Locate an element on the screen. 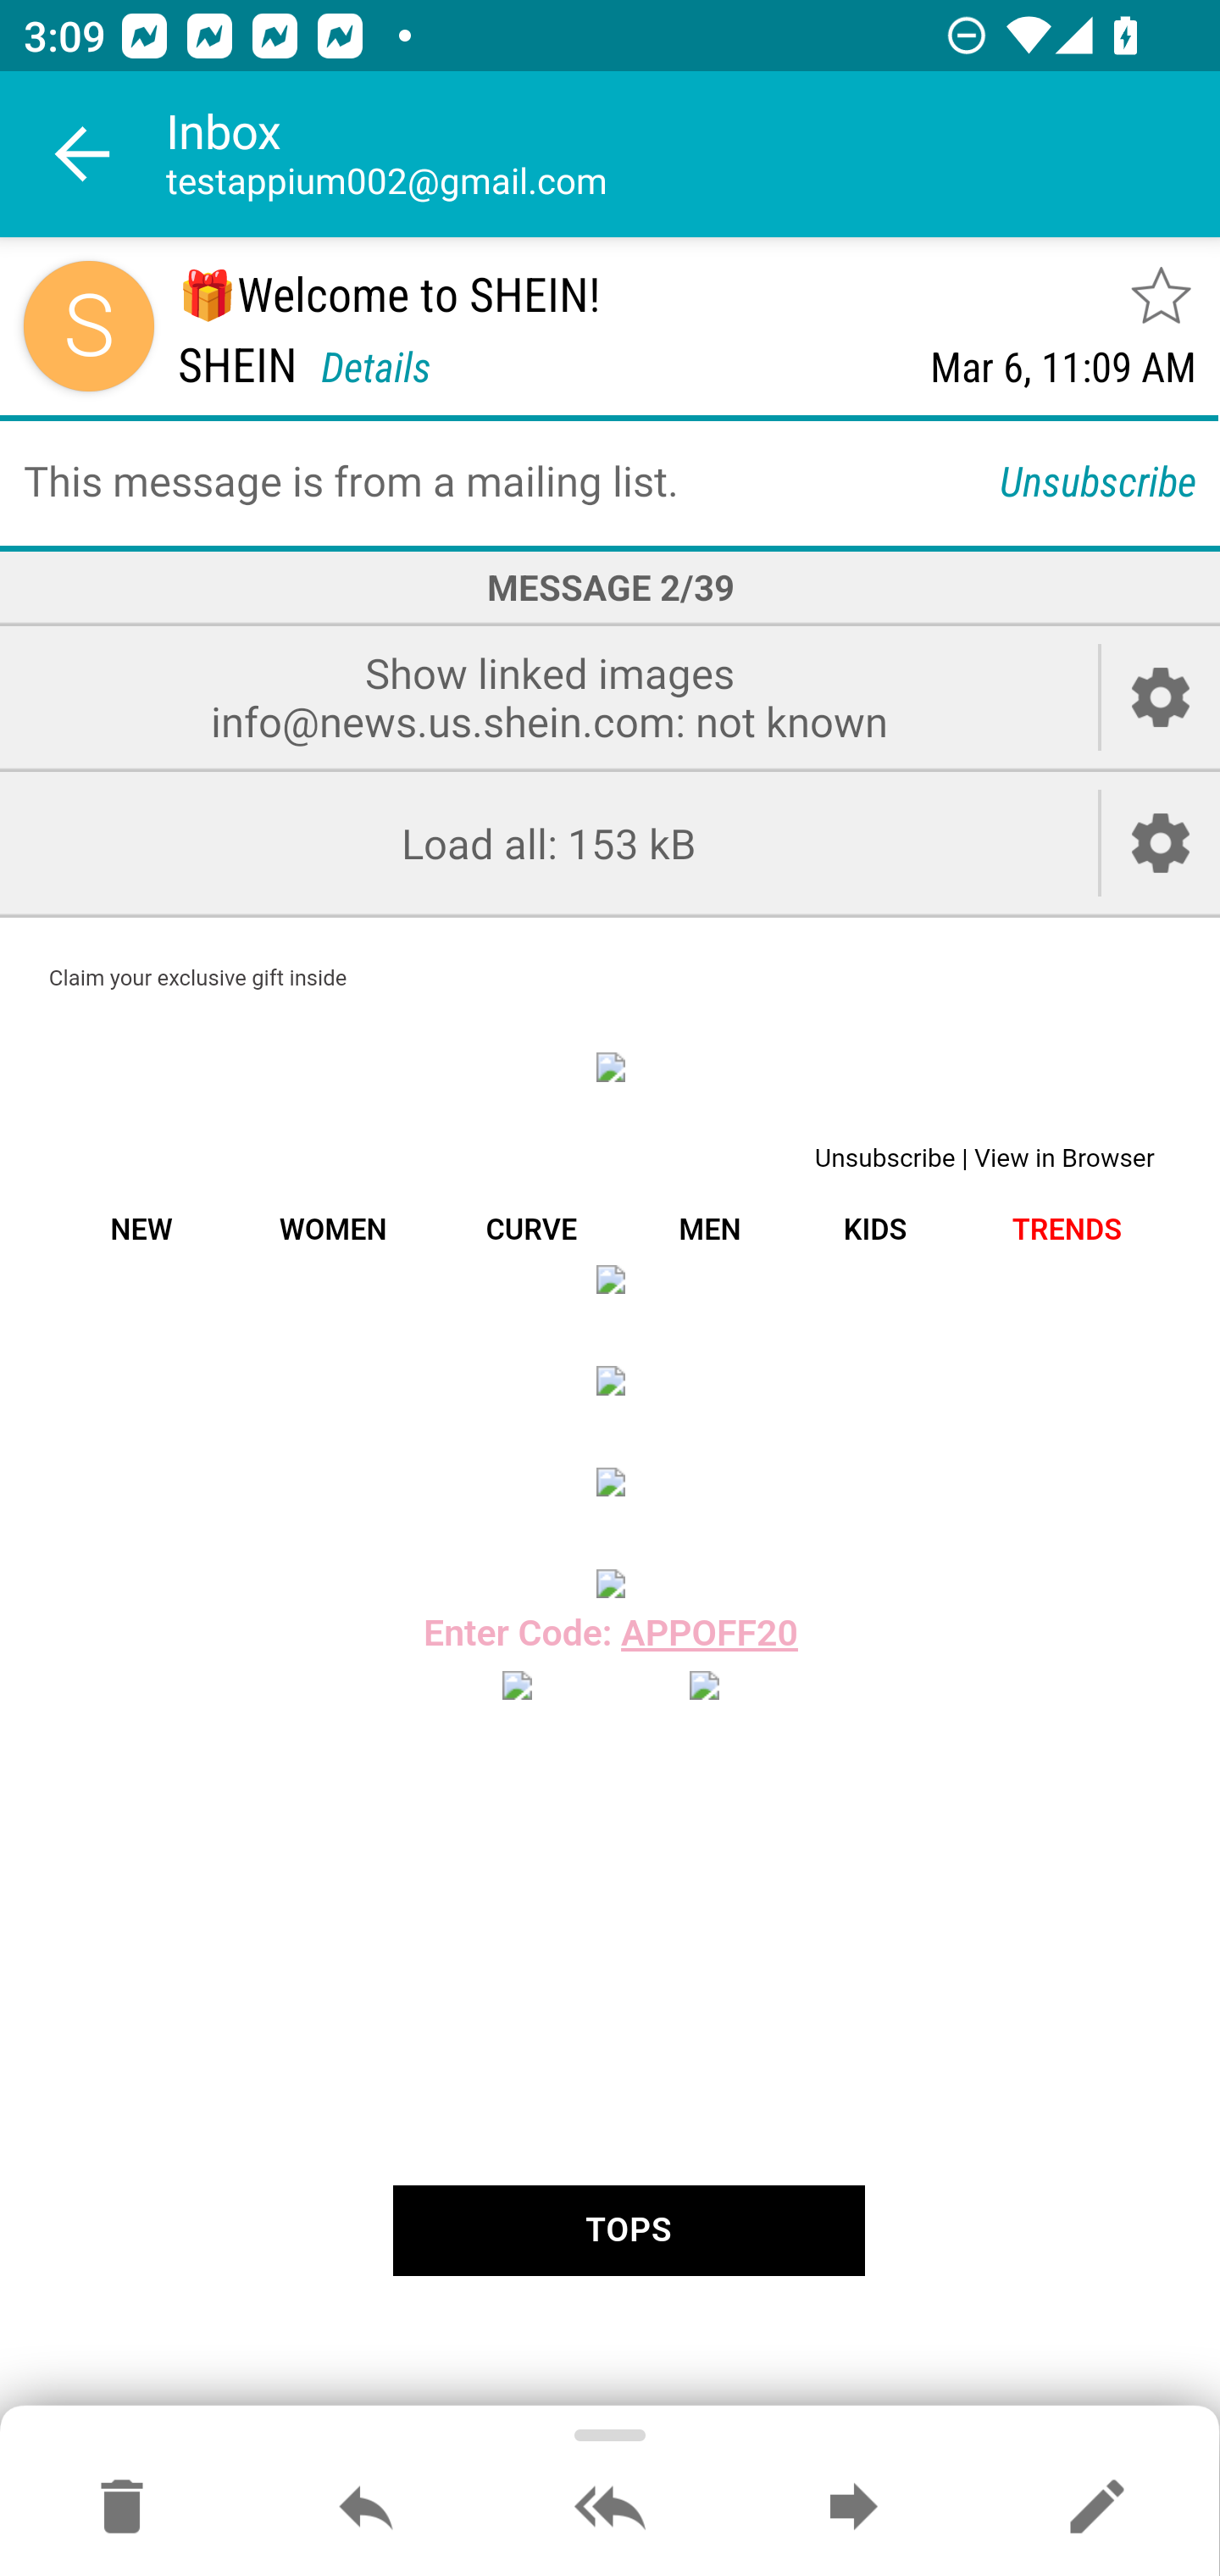 Image resolution: width=1220 pixels, height=2576 pixels. Account setup is located at coordinates (1161, 844).